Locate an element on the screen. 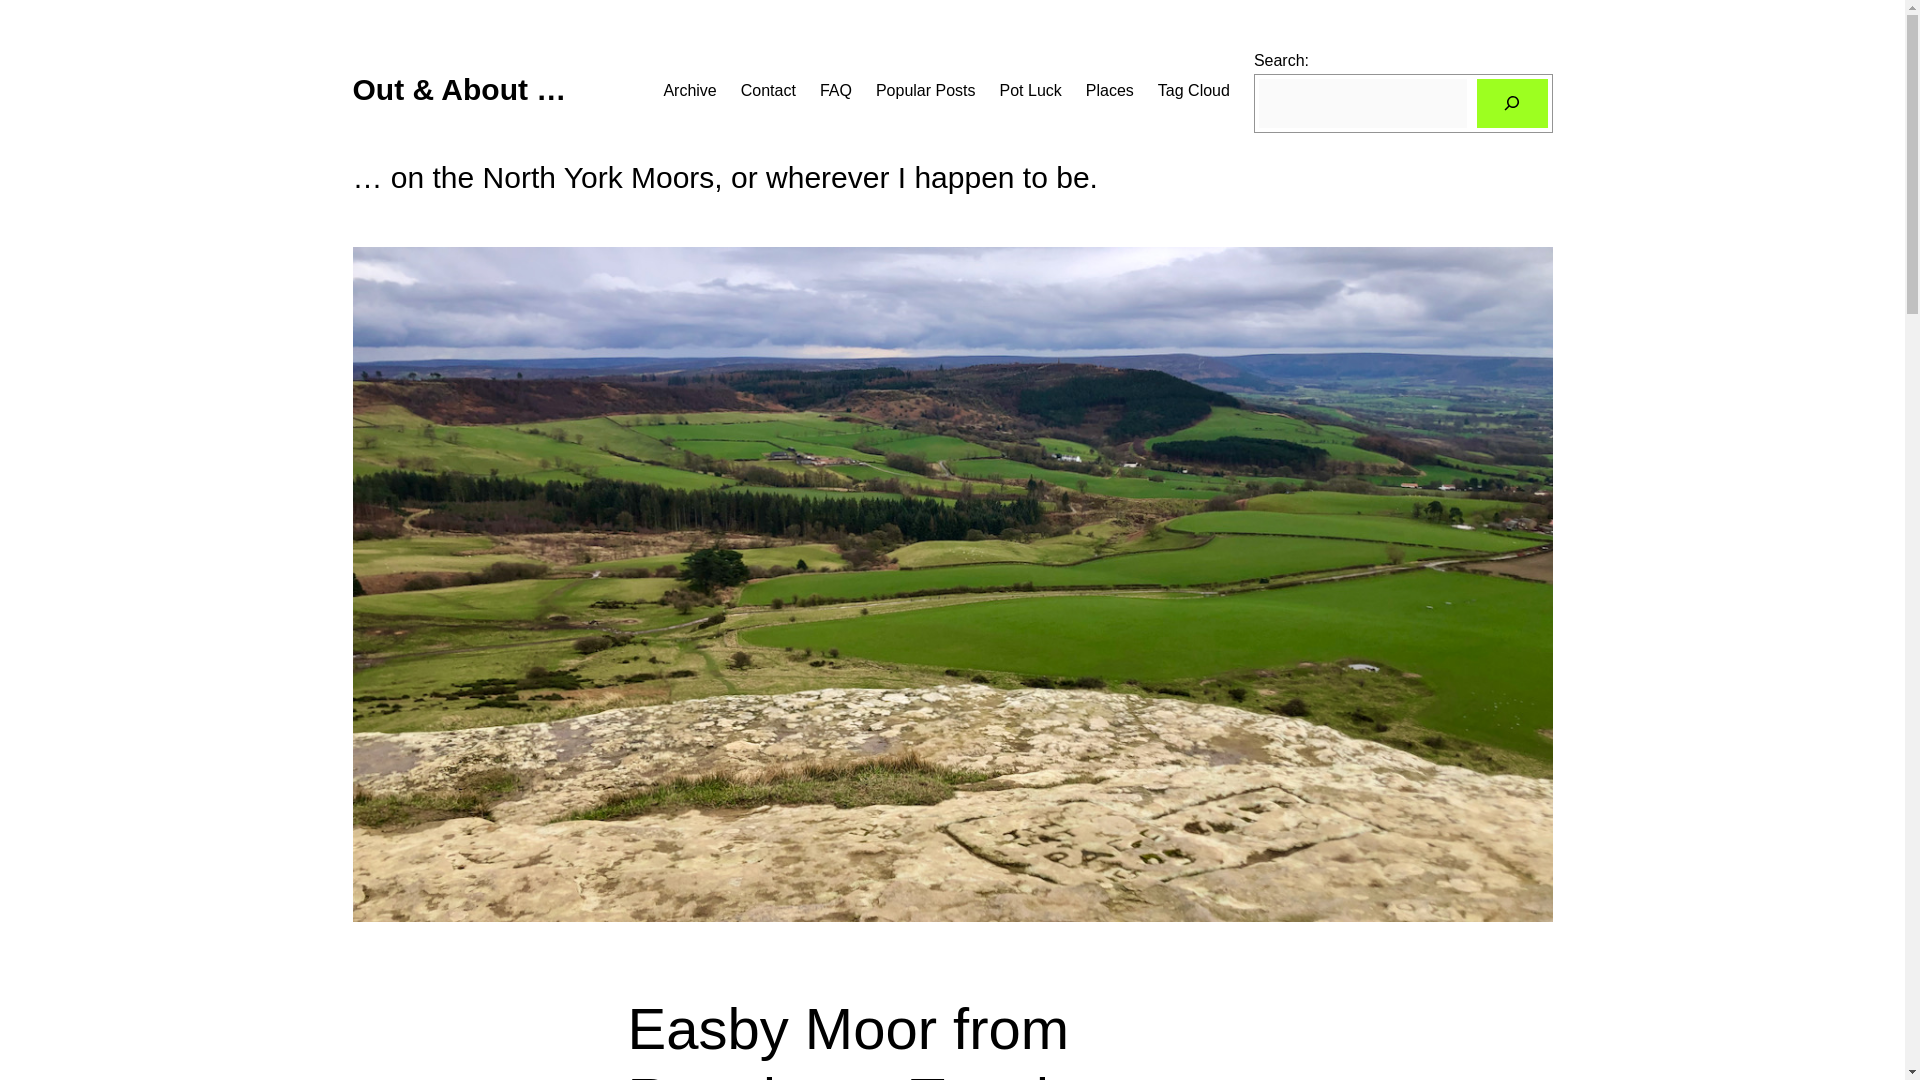 This screenshot has width=1920, height=1080. Places is located at coordinates (1110, 90).